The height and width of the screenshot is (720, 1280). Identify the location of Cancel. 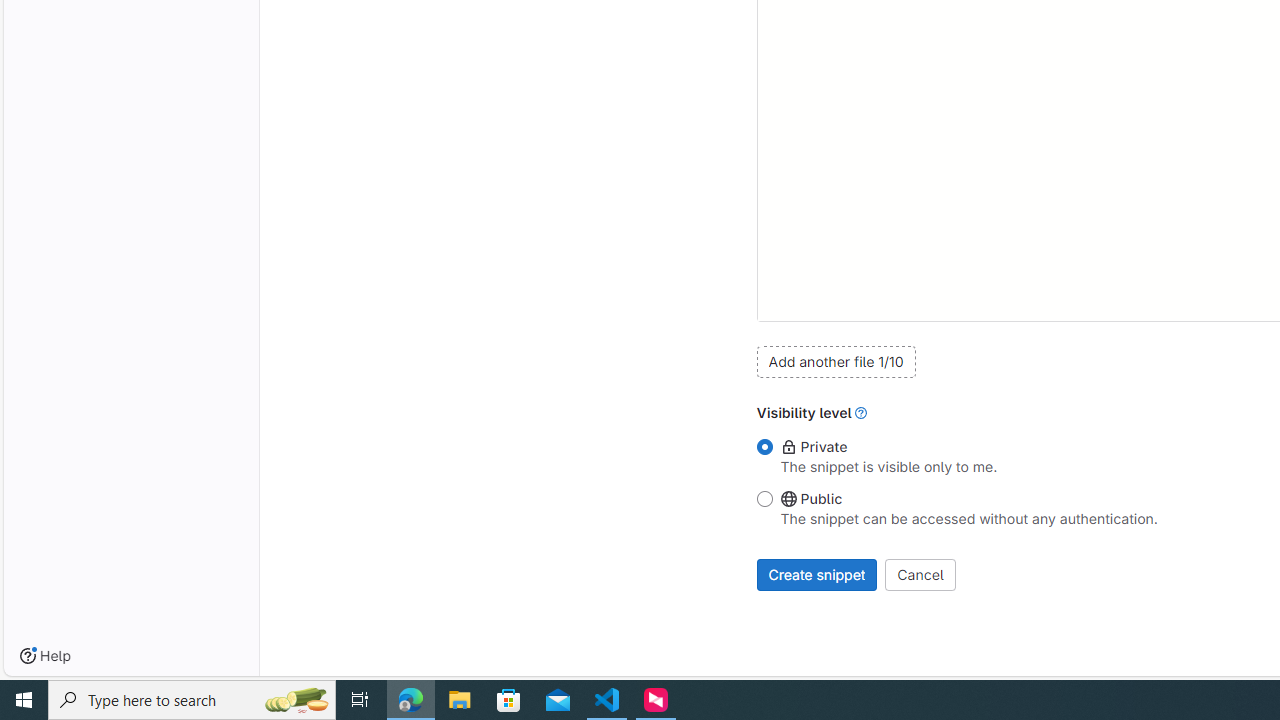
(920, 574).